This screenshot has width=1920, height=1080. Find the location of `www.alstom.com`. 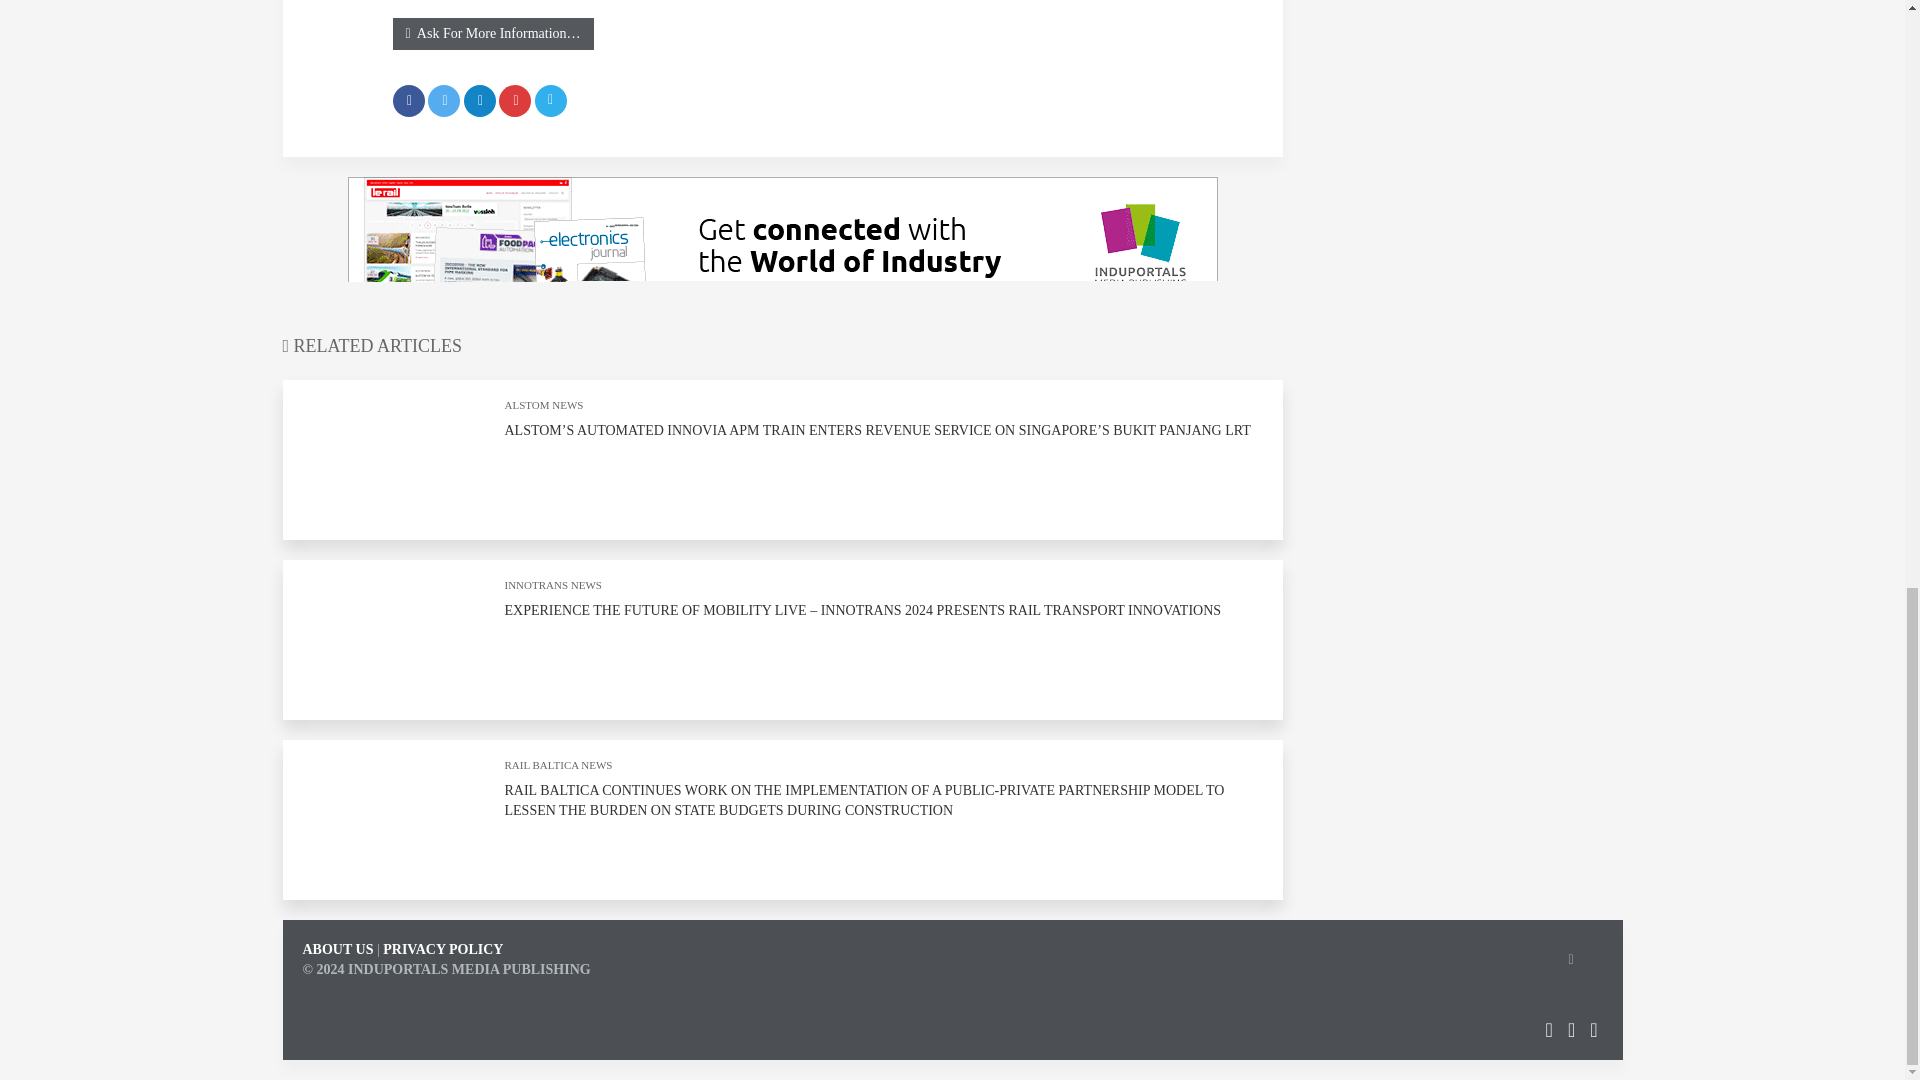

www.alstom.com is located at coordinates (442, 8).